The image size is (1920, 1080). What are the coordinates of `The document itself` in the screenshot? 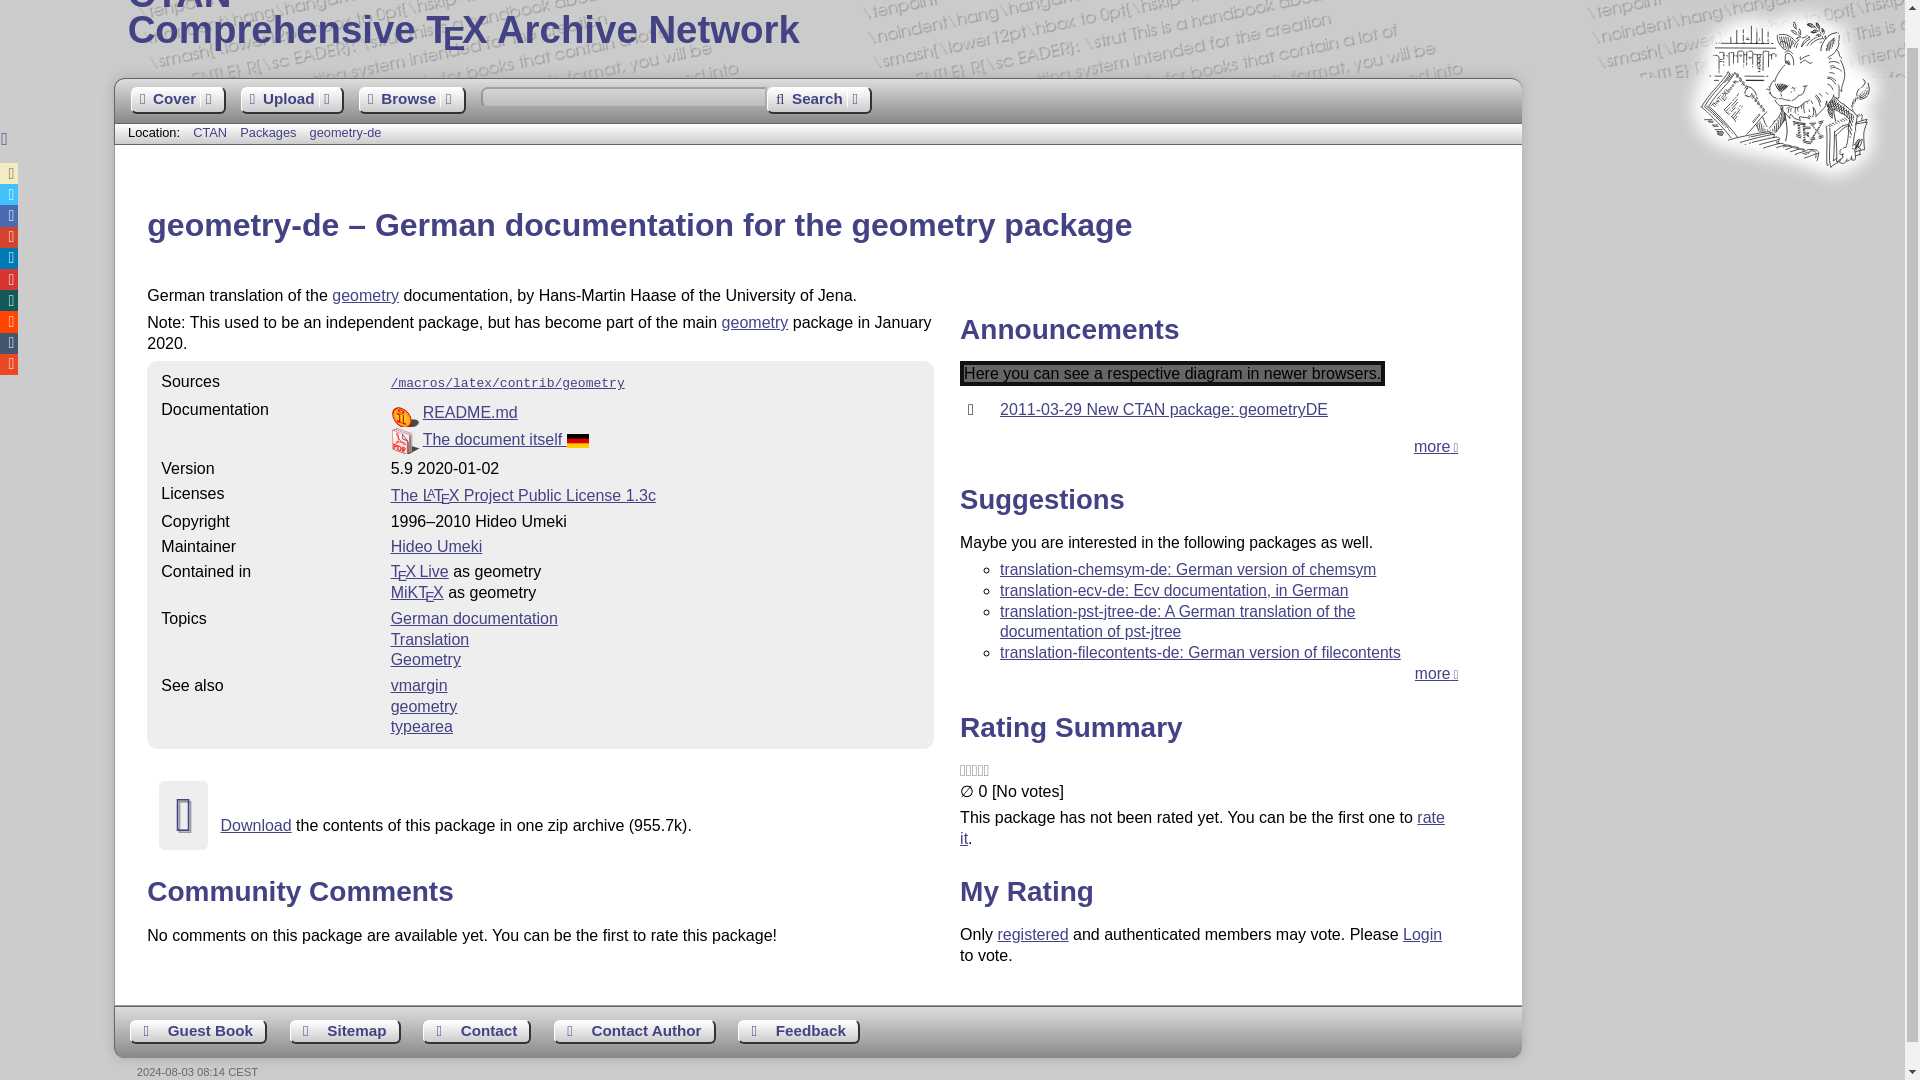 It's located at (366, 295).